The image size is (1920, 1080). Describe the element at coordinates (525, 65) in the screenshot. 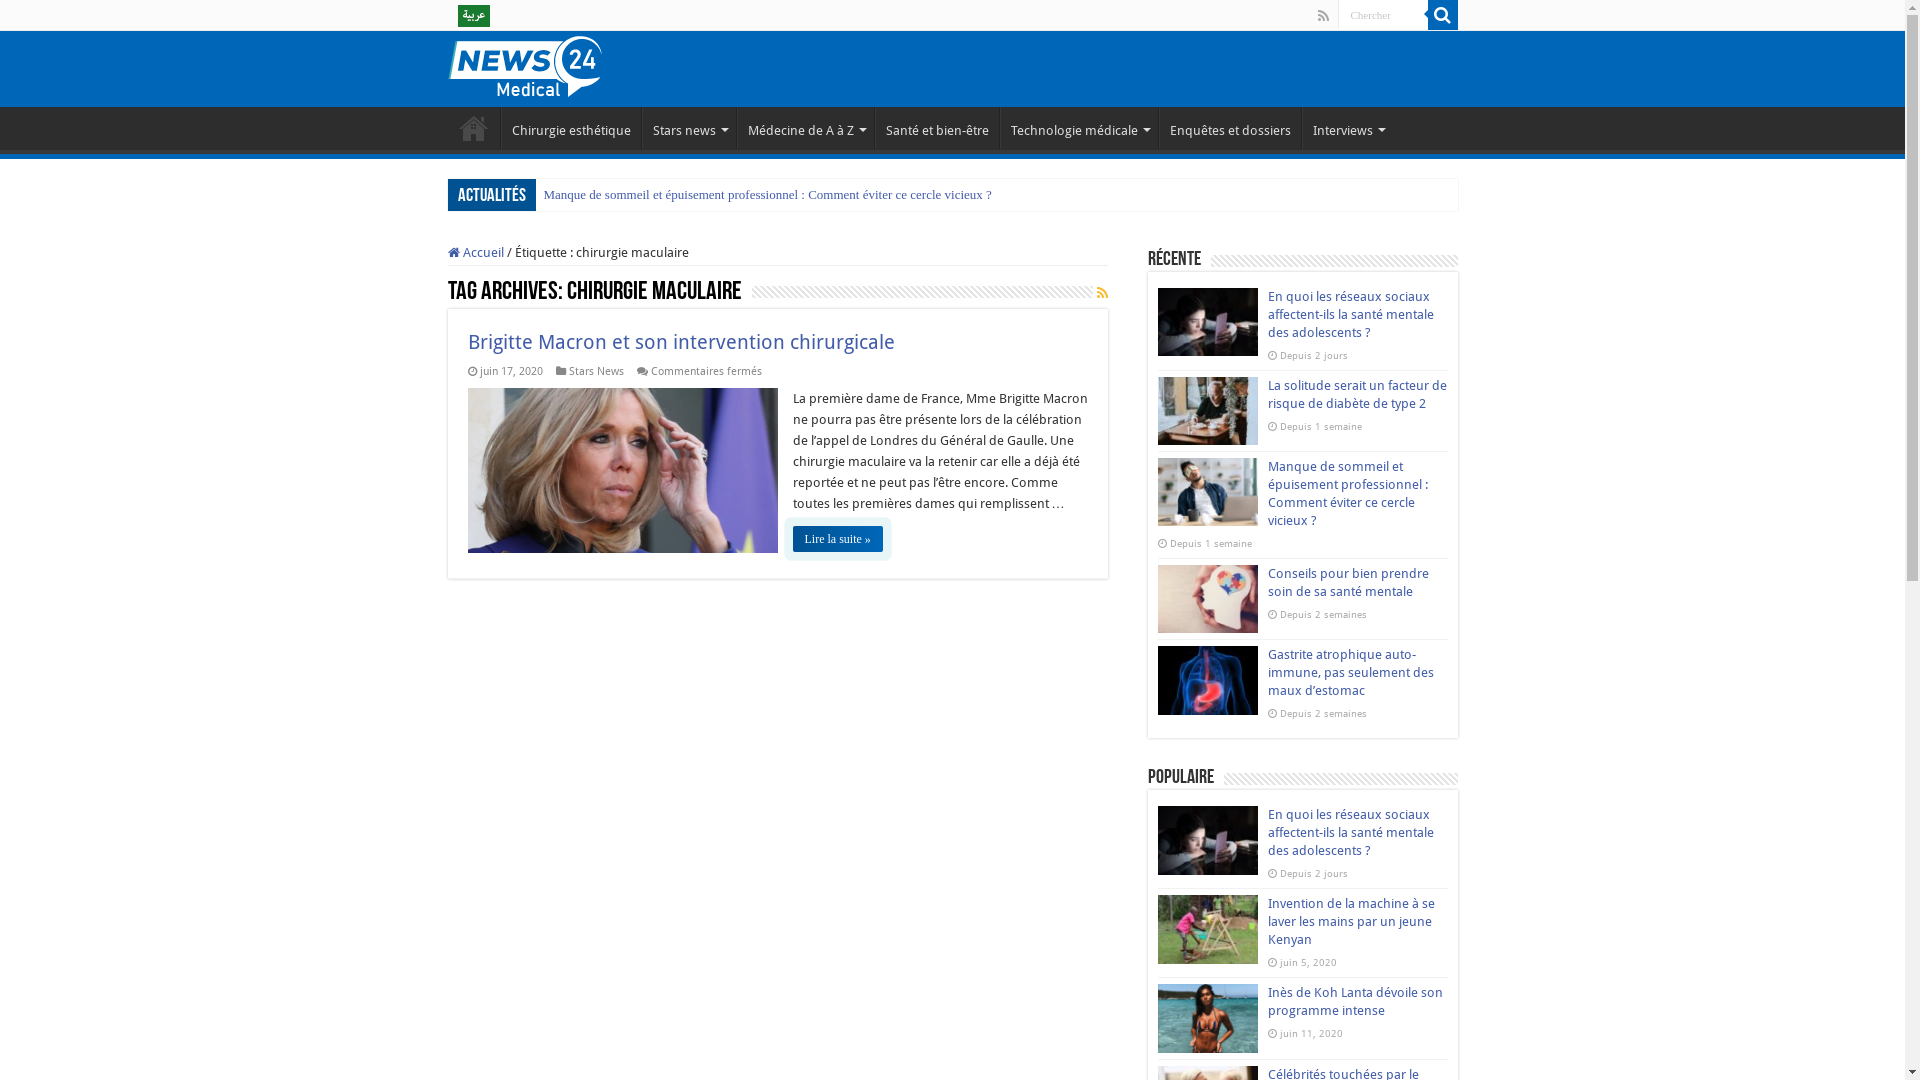

I see `Medical news` at that location.